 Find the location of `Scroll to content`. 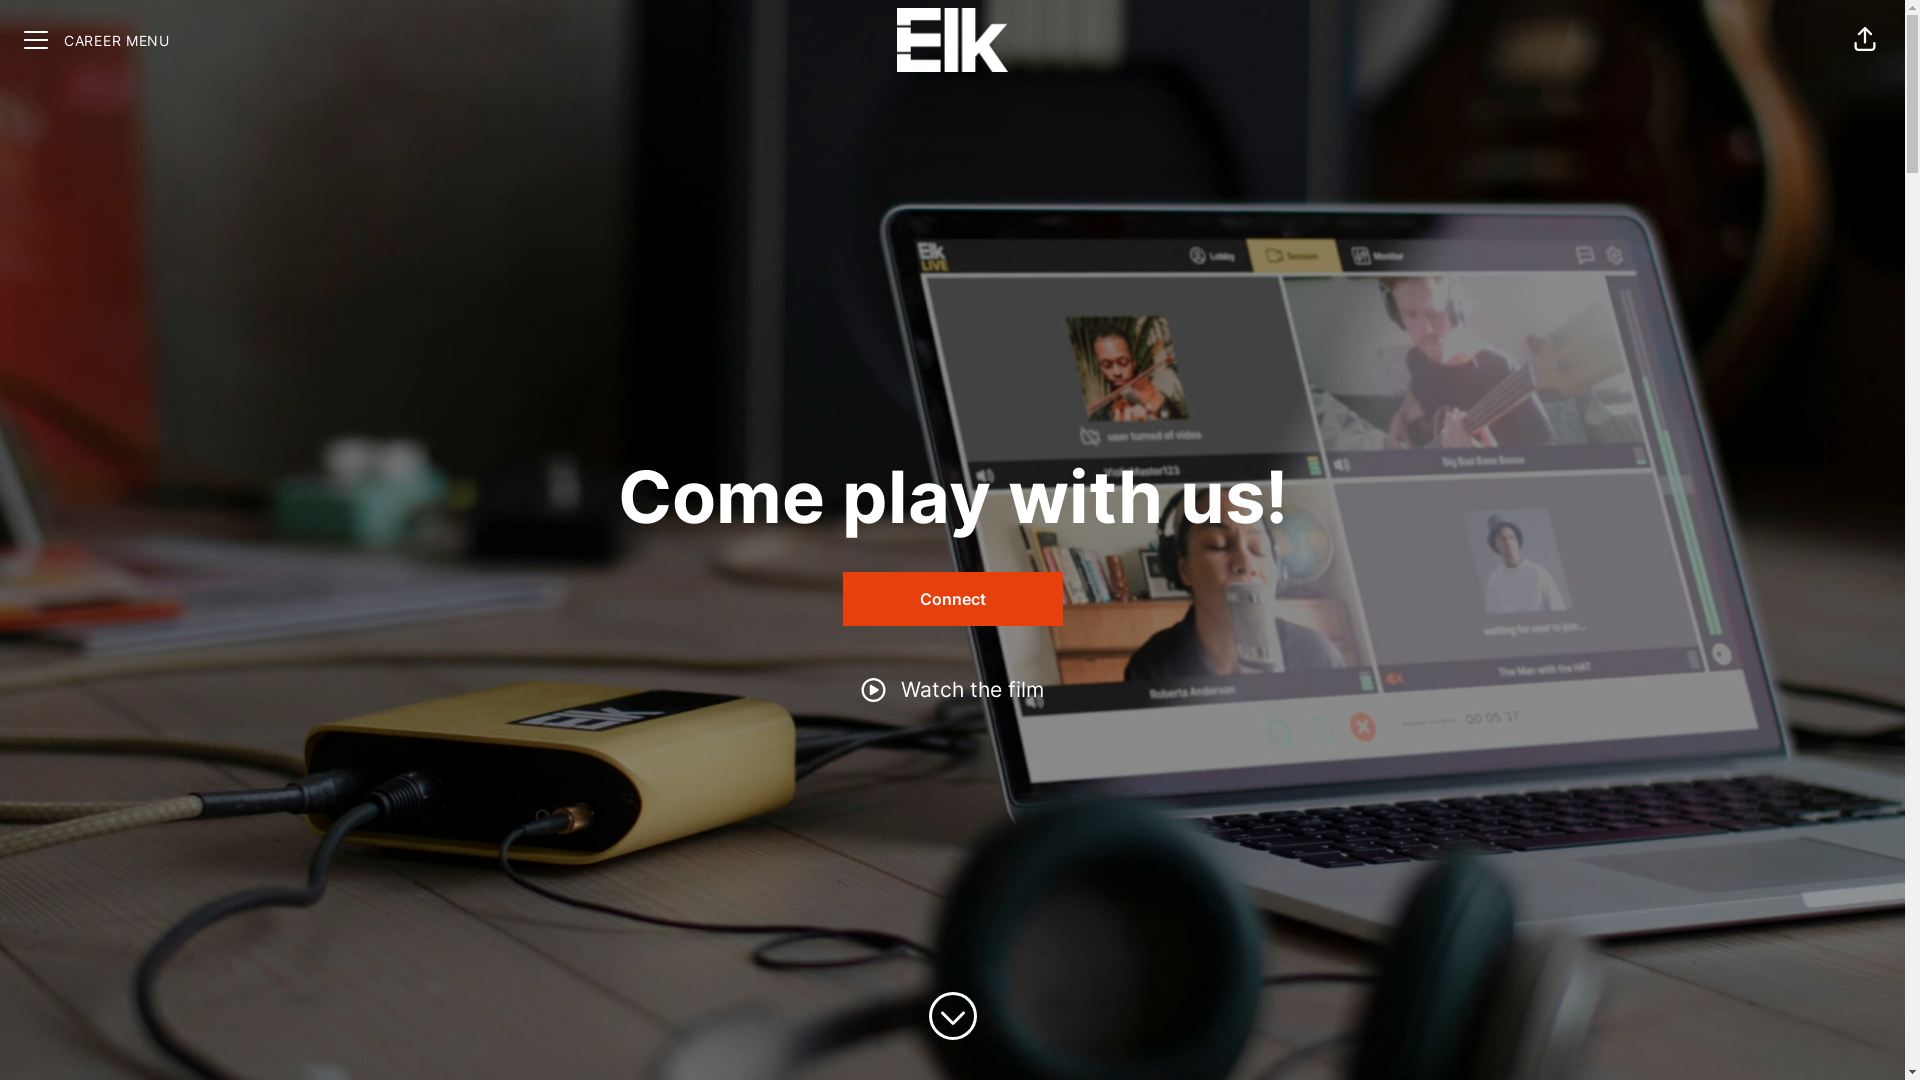

Scroll to content is located at coordinates (952, 1016).